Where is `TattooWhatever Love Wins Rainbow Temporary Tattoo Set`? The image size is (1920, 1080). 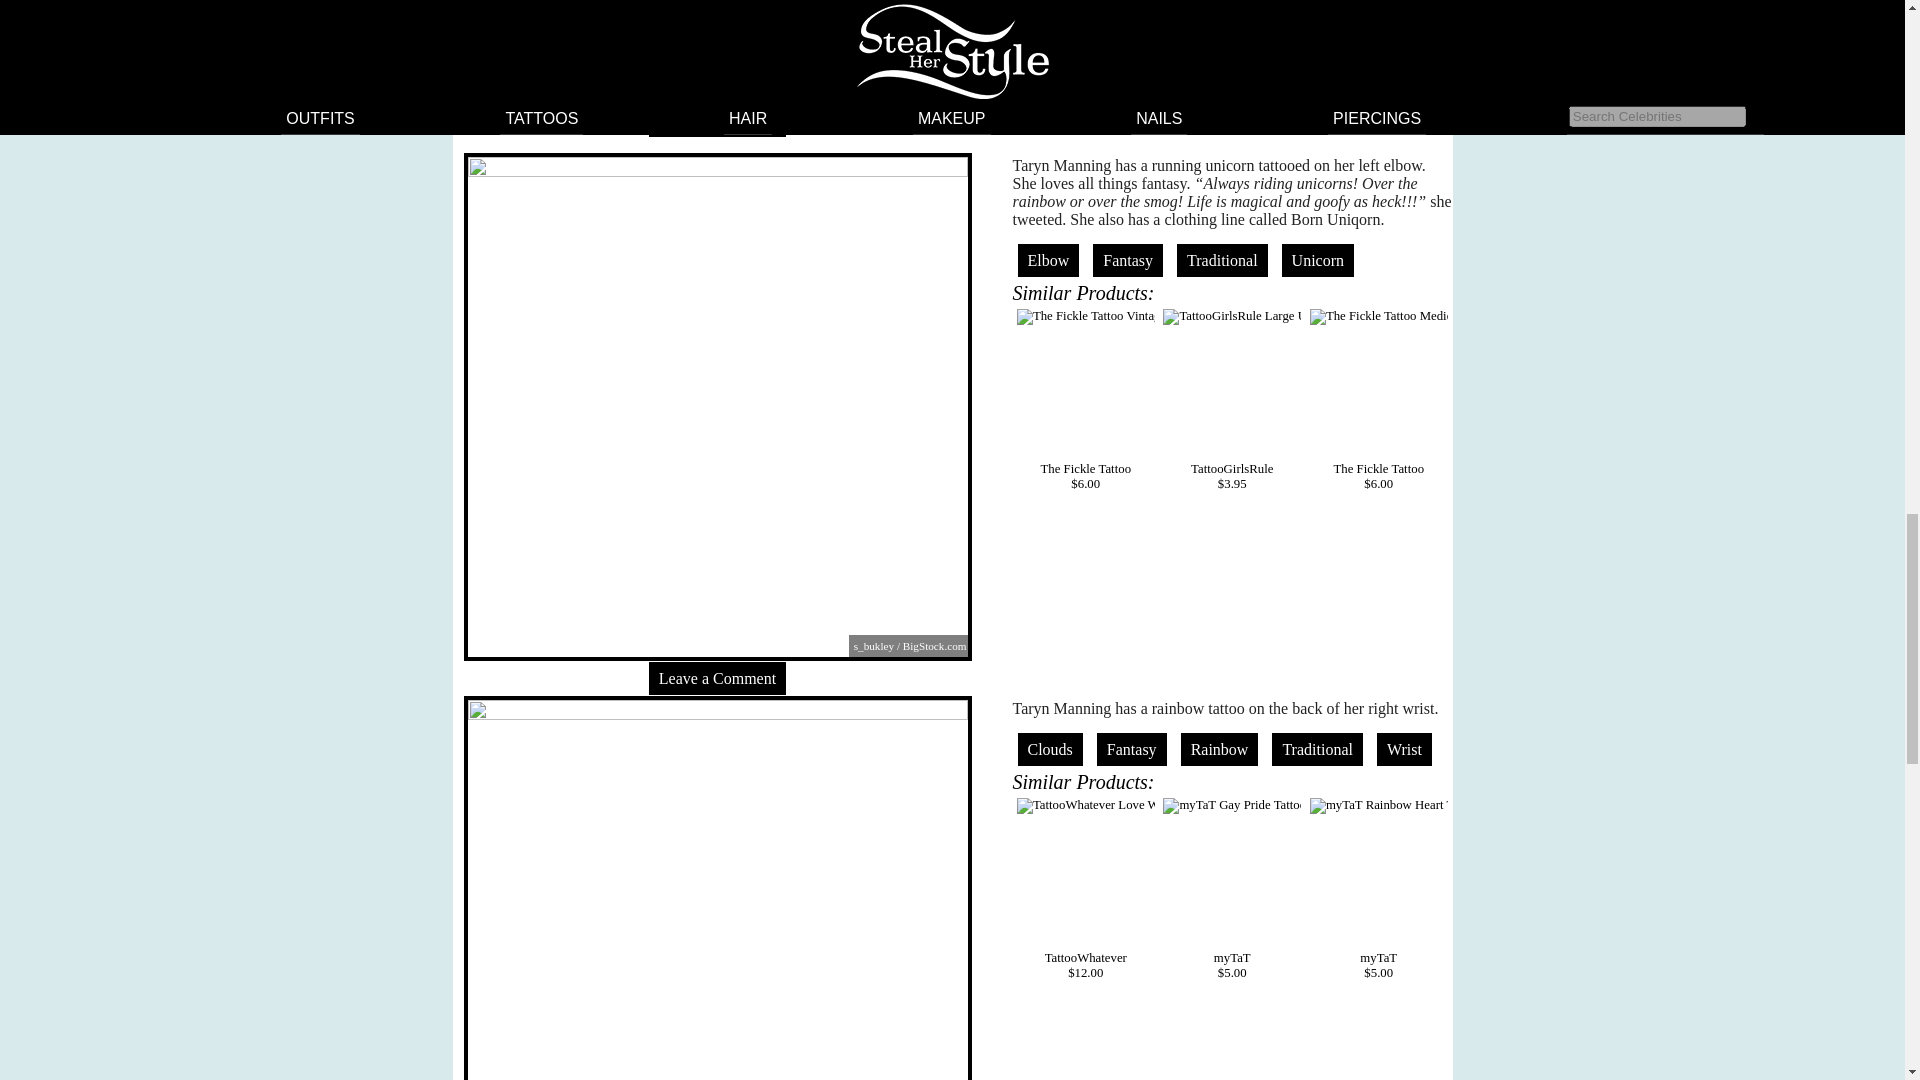
TattooWhatever Love Wins Rainbow Temporary Tattoo Set is located at coordinates (1086, 806).